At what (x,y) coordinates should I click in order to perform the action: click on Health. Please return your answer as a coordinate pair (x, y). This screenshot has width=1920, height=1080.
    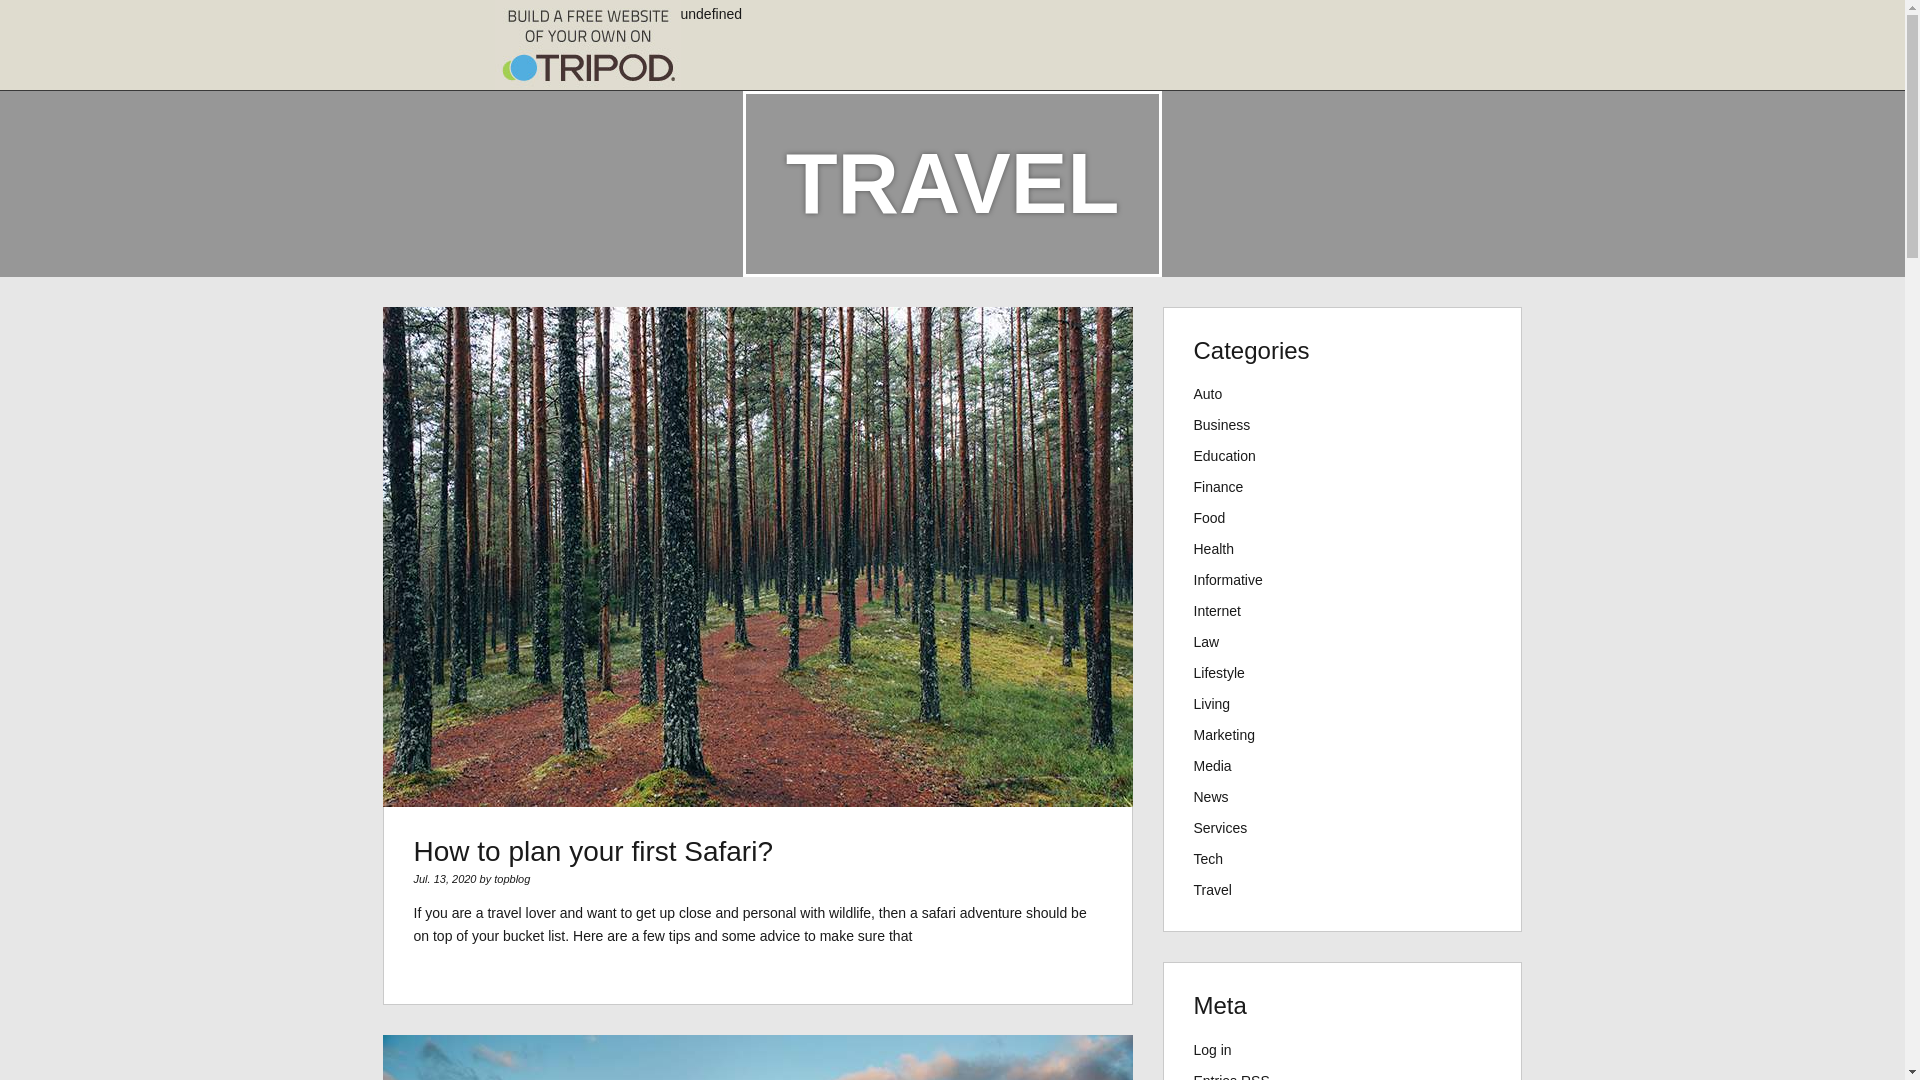
    Looking at the image, I should click on (1214, 549).